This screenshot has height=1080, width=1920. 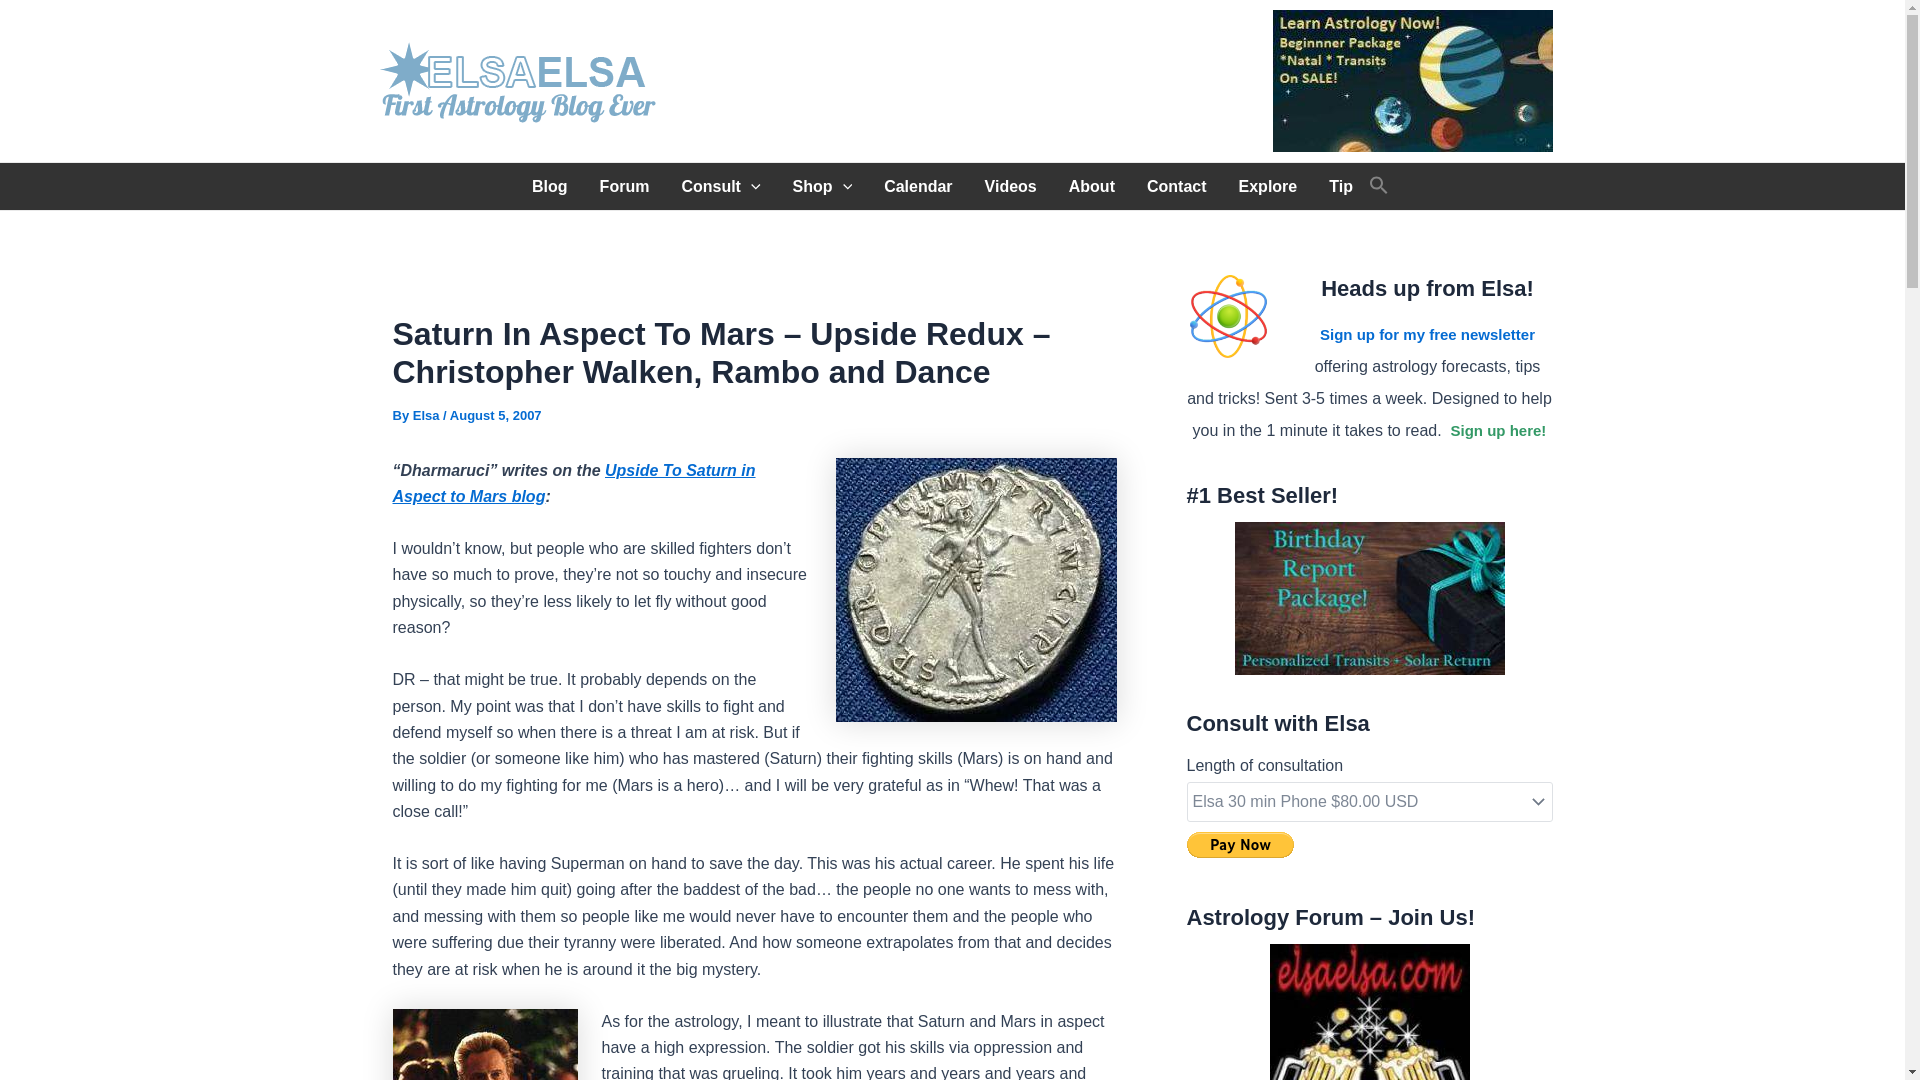 I want to click on View all posts by Elsa, so click(x=428, y=416).